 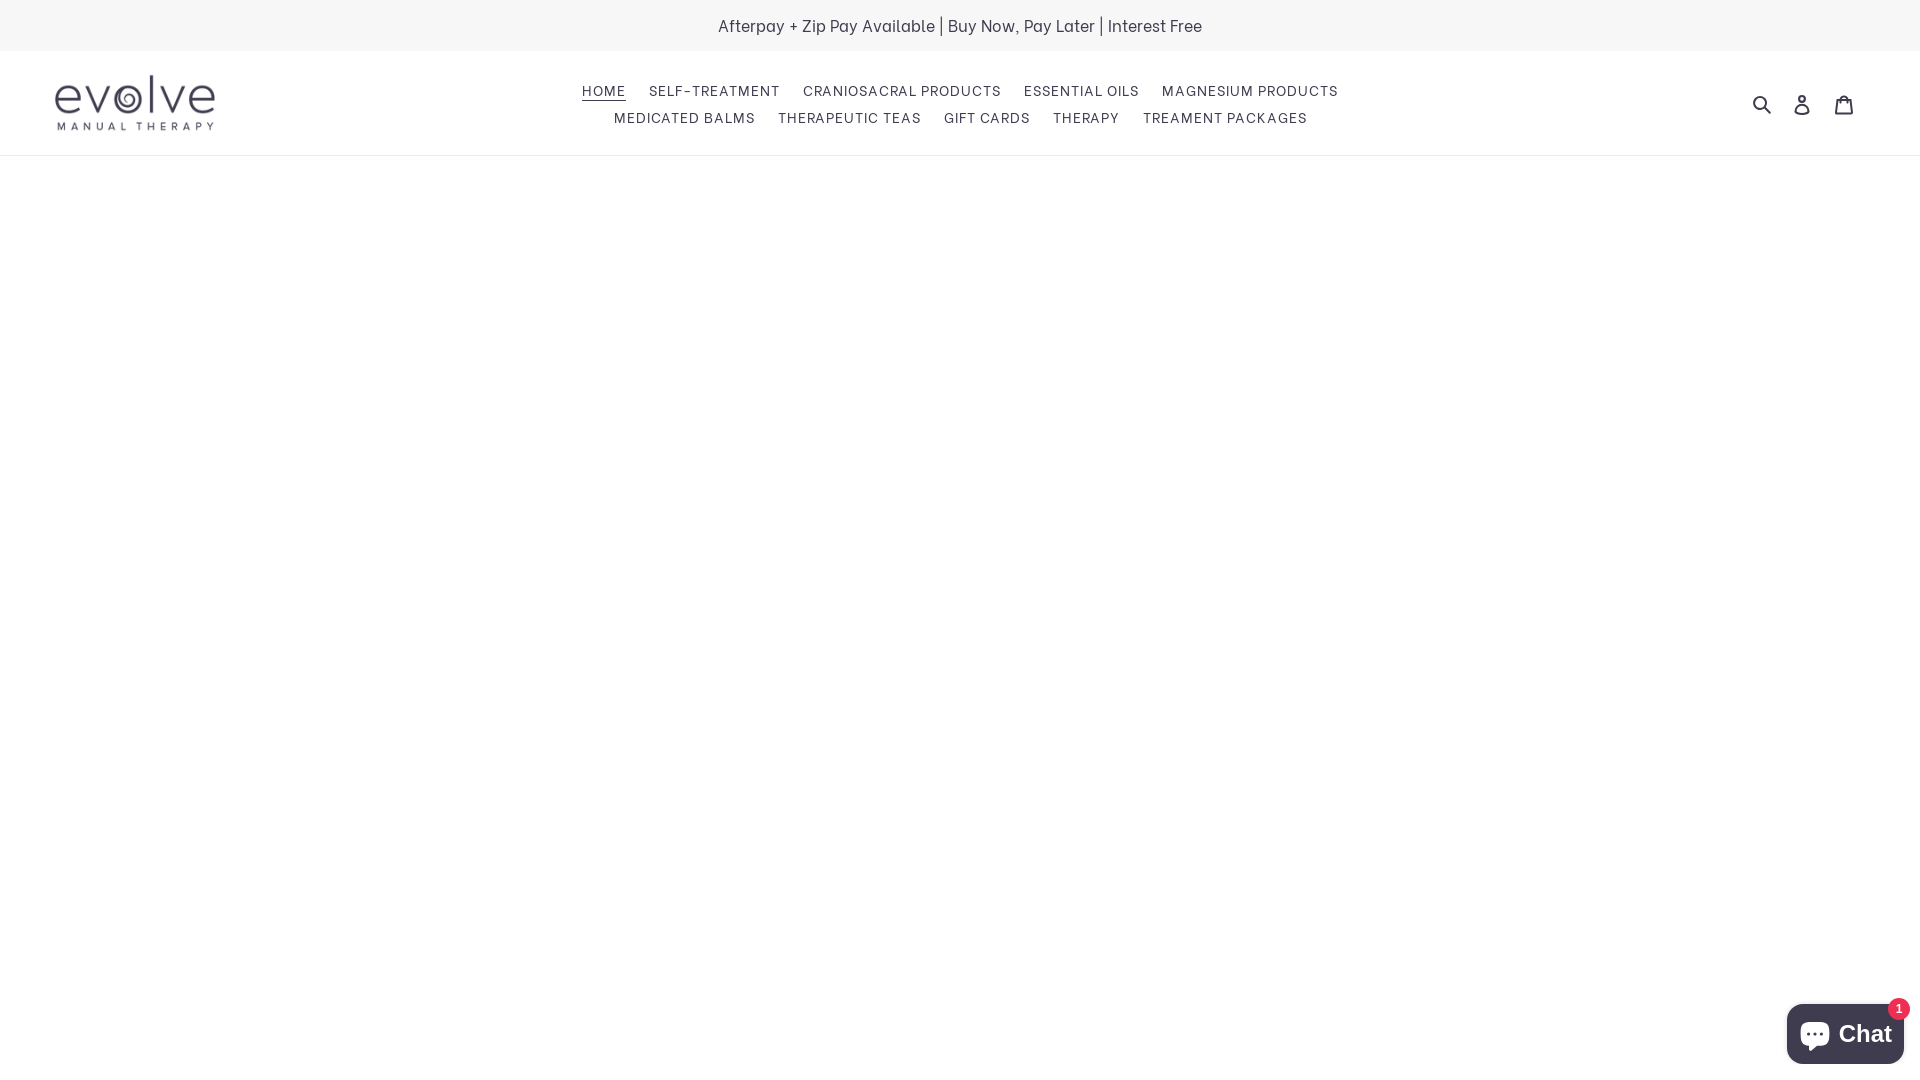 What do you see at coordinates (850, 116) in the screenshot?
I see `THERAPEUTIC TEAS` at bounding box center [850, 116].